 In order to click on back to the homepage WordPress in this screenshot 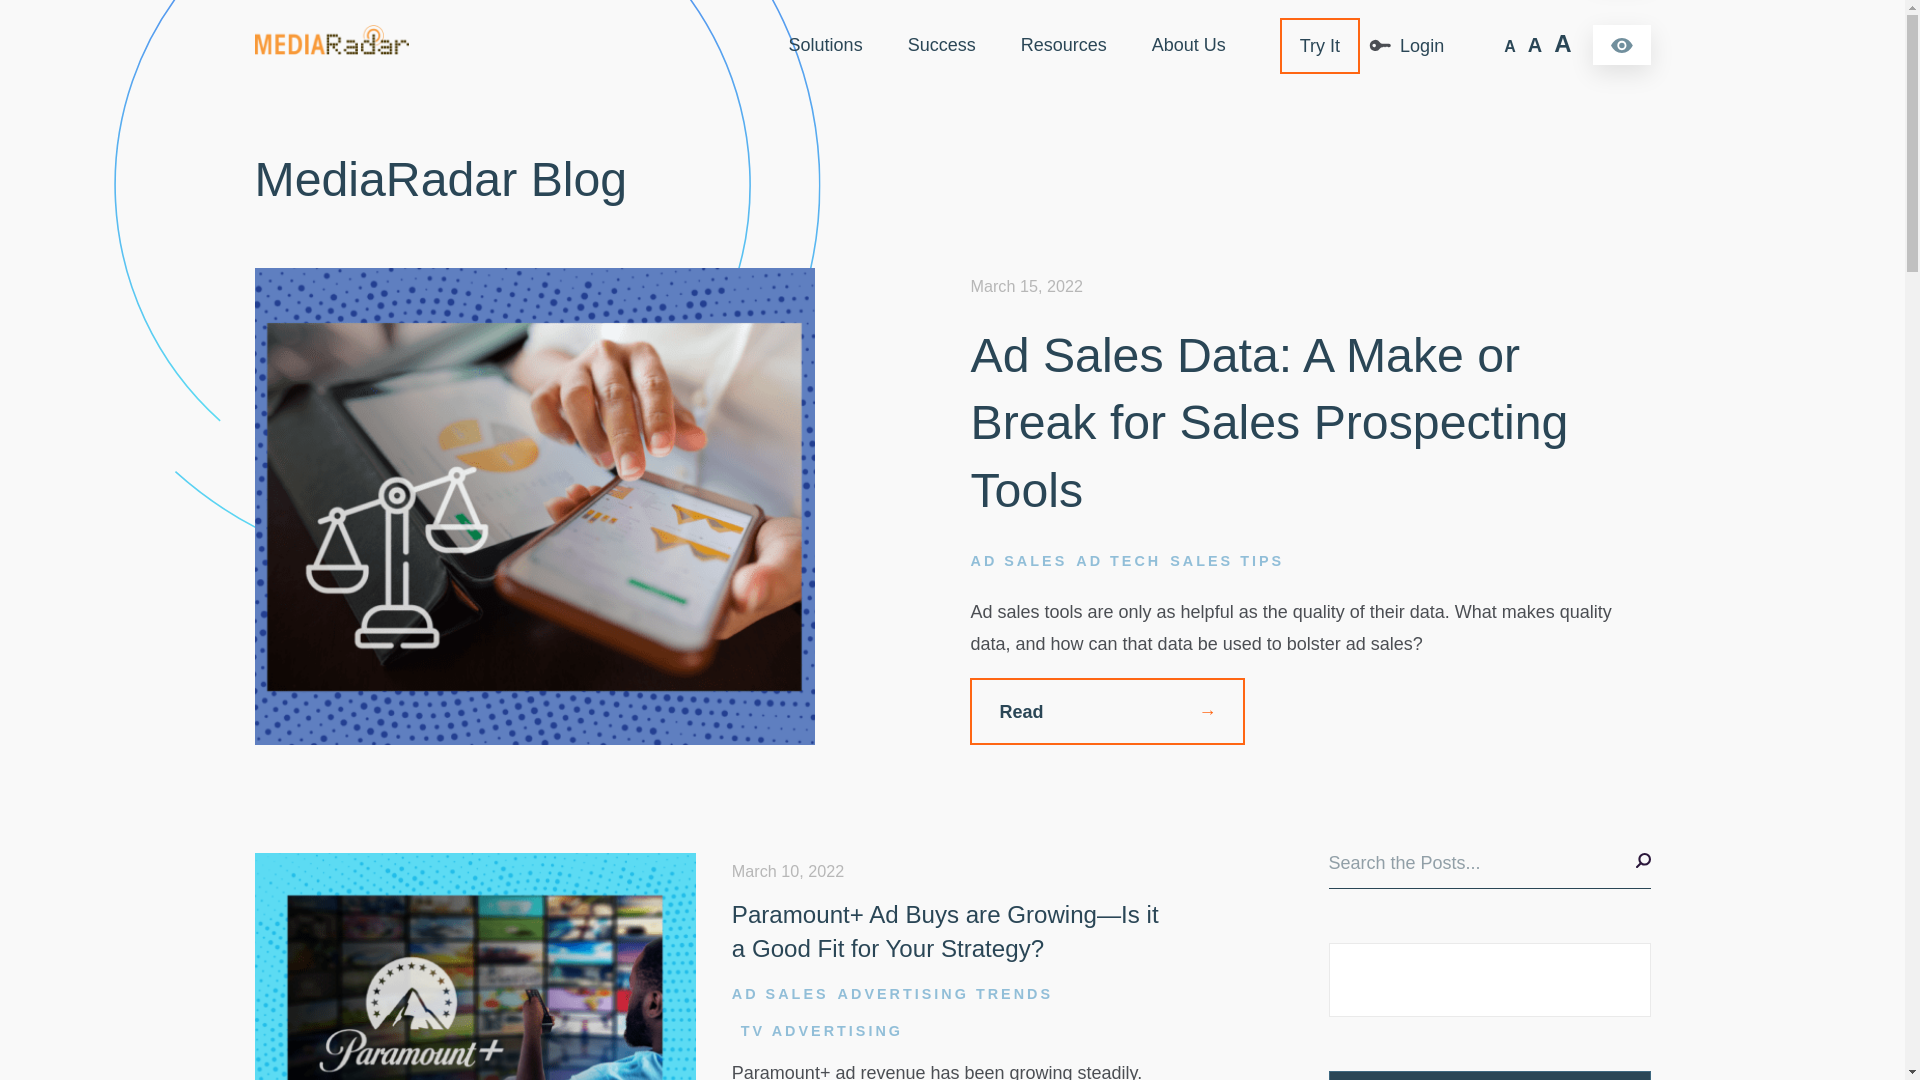, I will do `click(330, 48)`.